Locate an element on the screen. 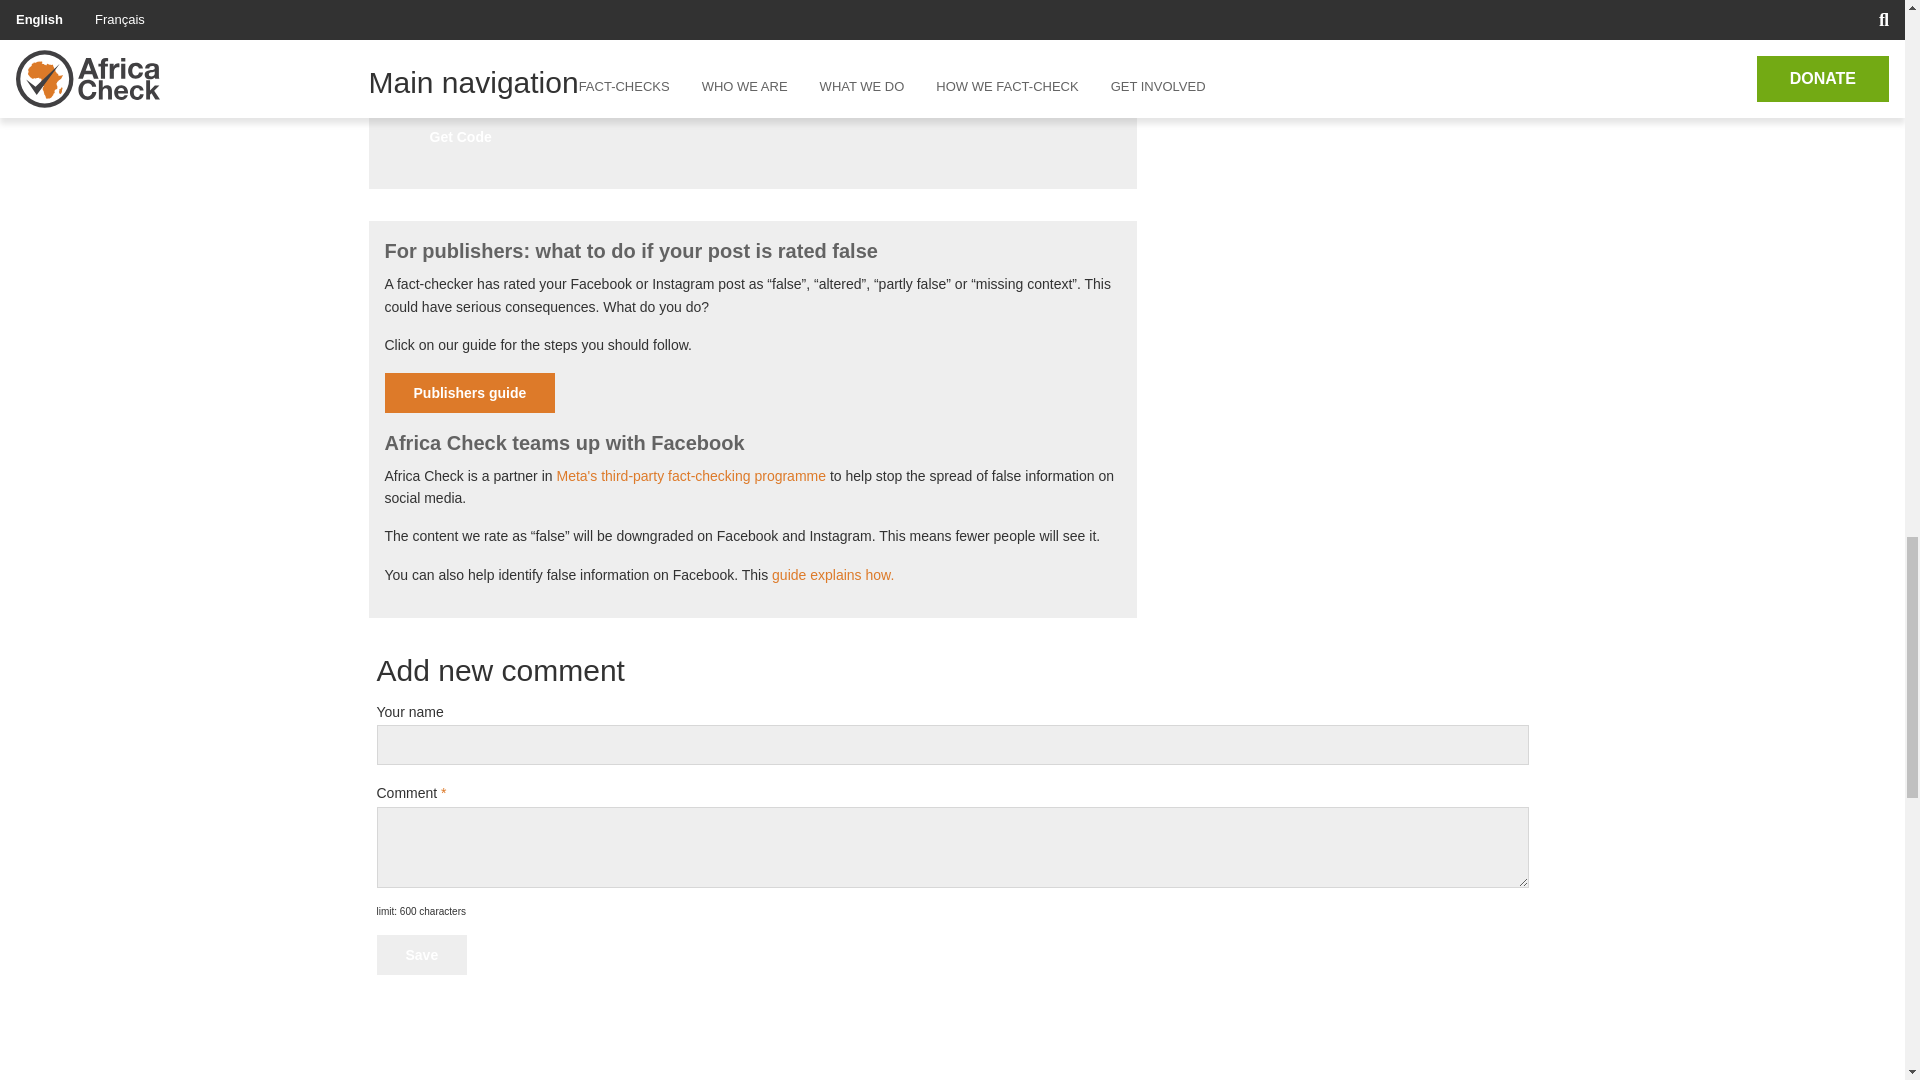 The height and width of the screenshot is (1080, 1920). Save is located at coordinates (421, 955).